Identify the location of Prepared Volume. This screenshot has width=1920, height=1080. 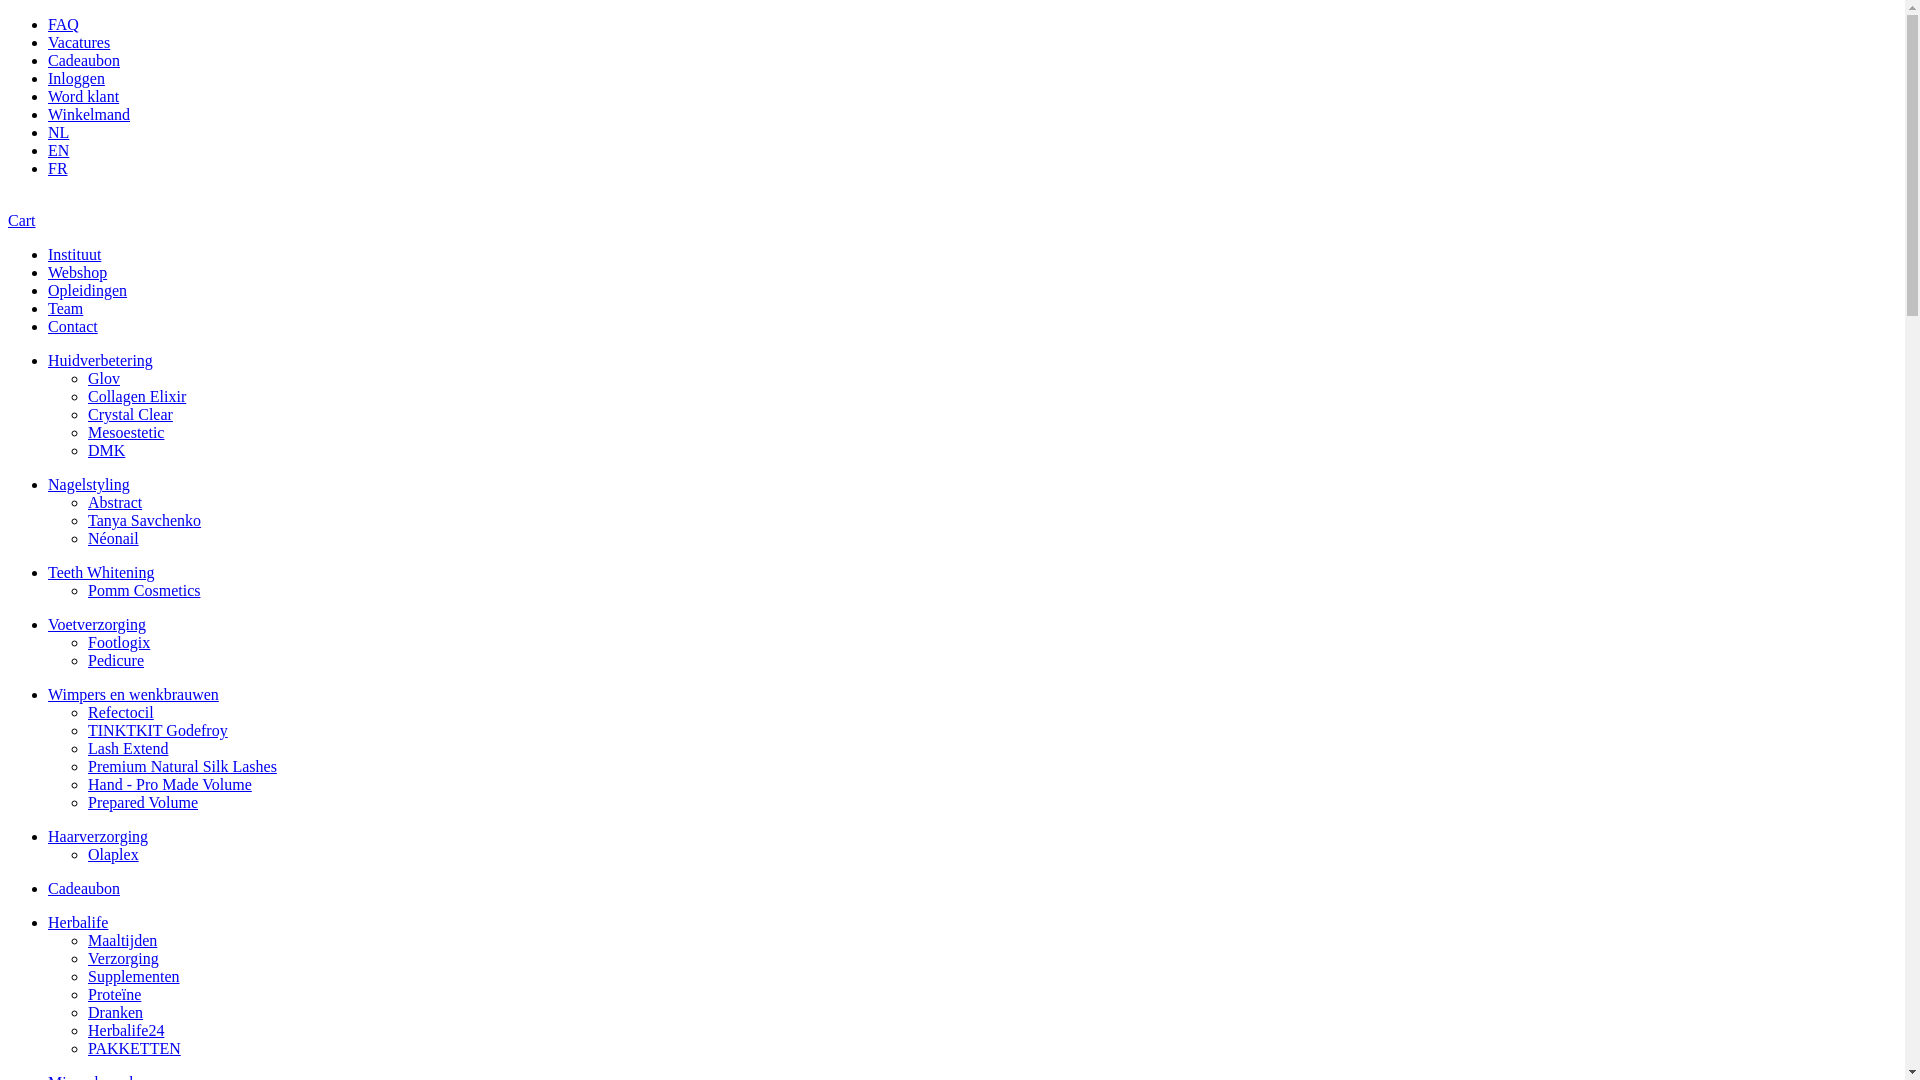
(143, 802).